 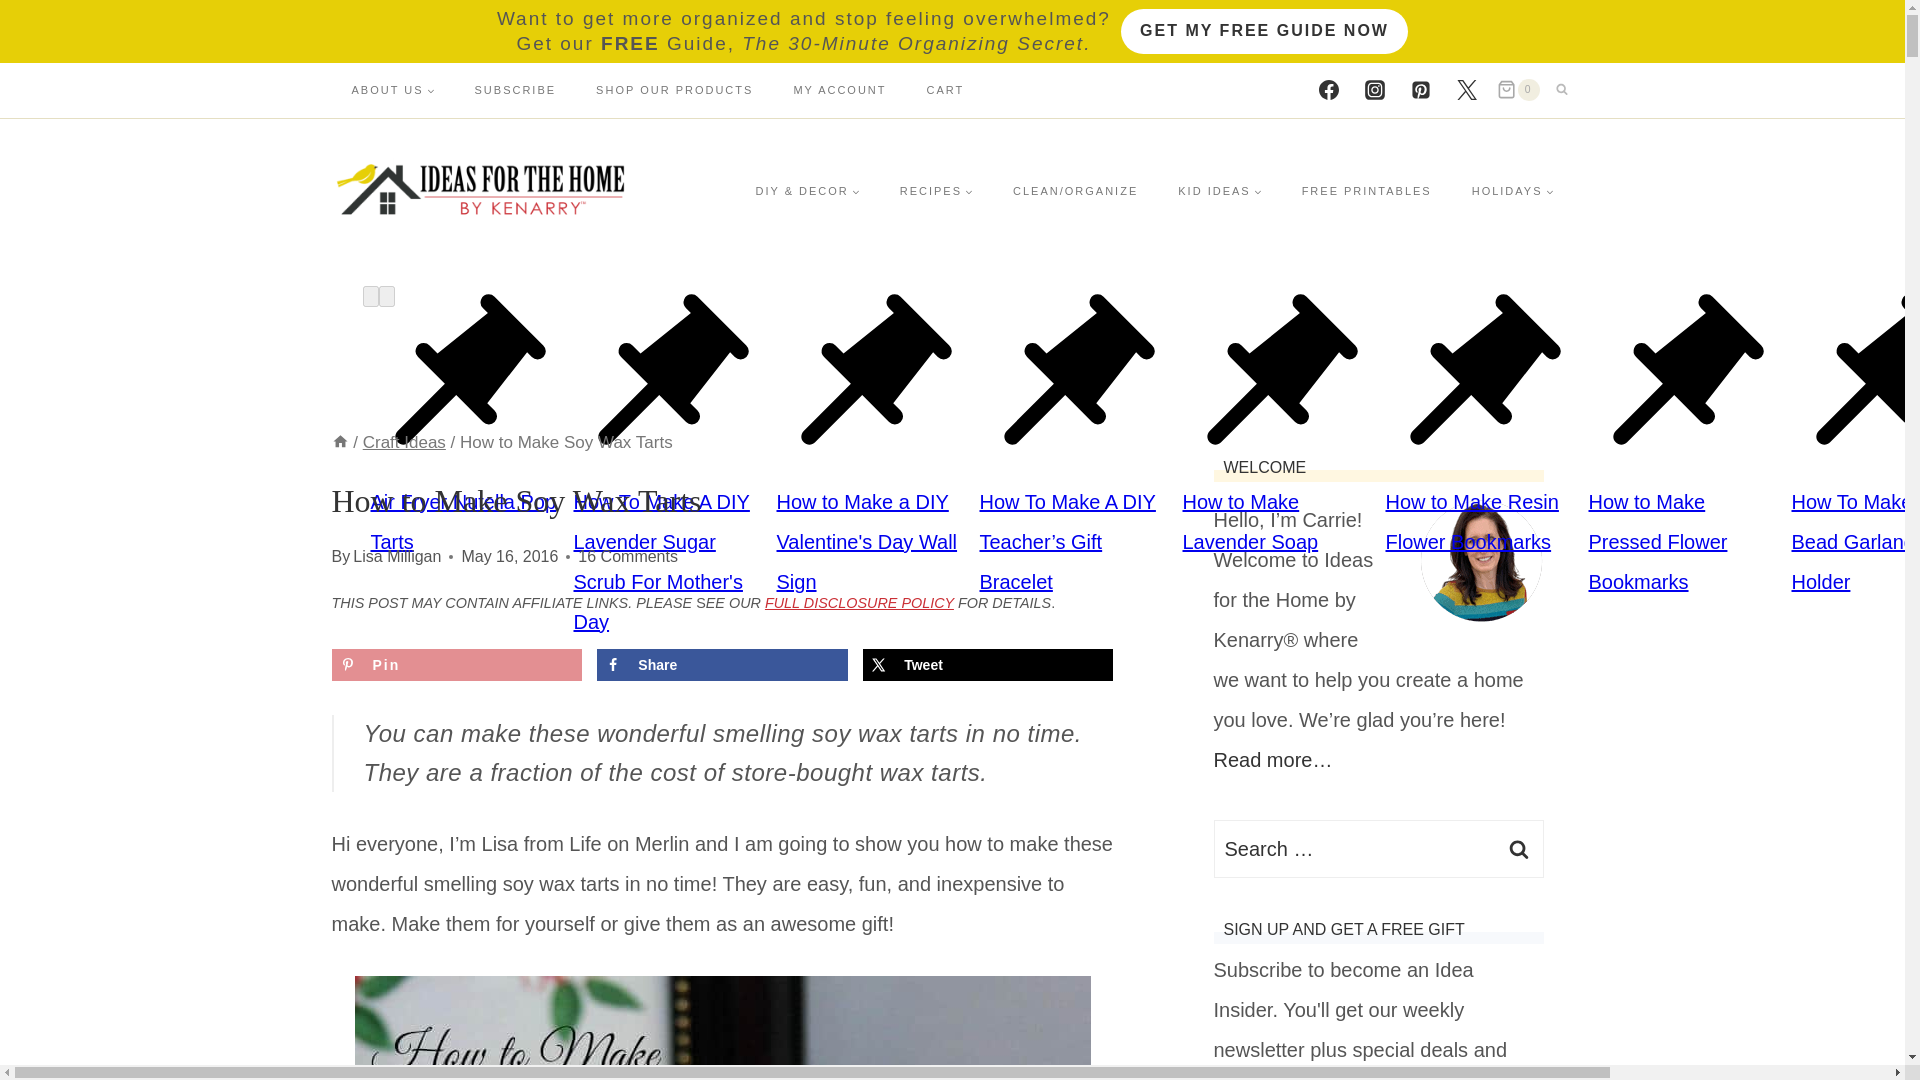 What do you see at coordinates (627, 557) in the screenshot?
I see `16 Comments` at bounding box center [627, 557].